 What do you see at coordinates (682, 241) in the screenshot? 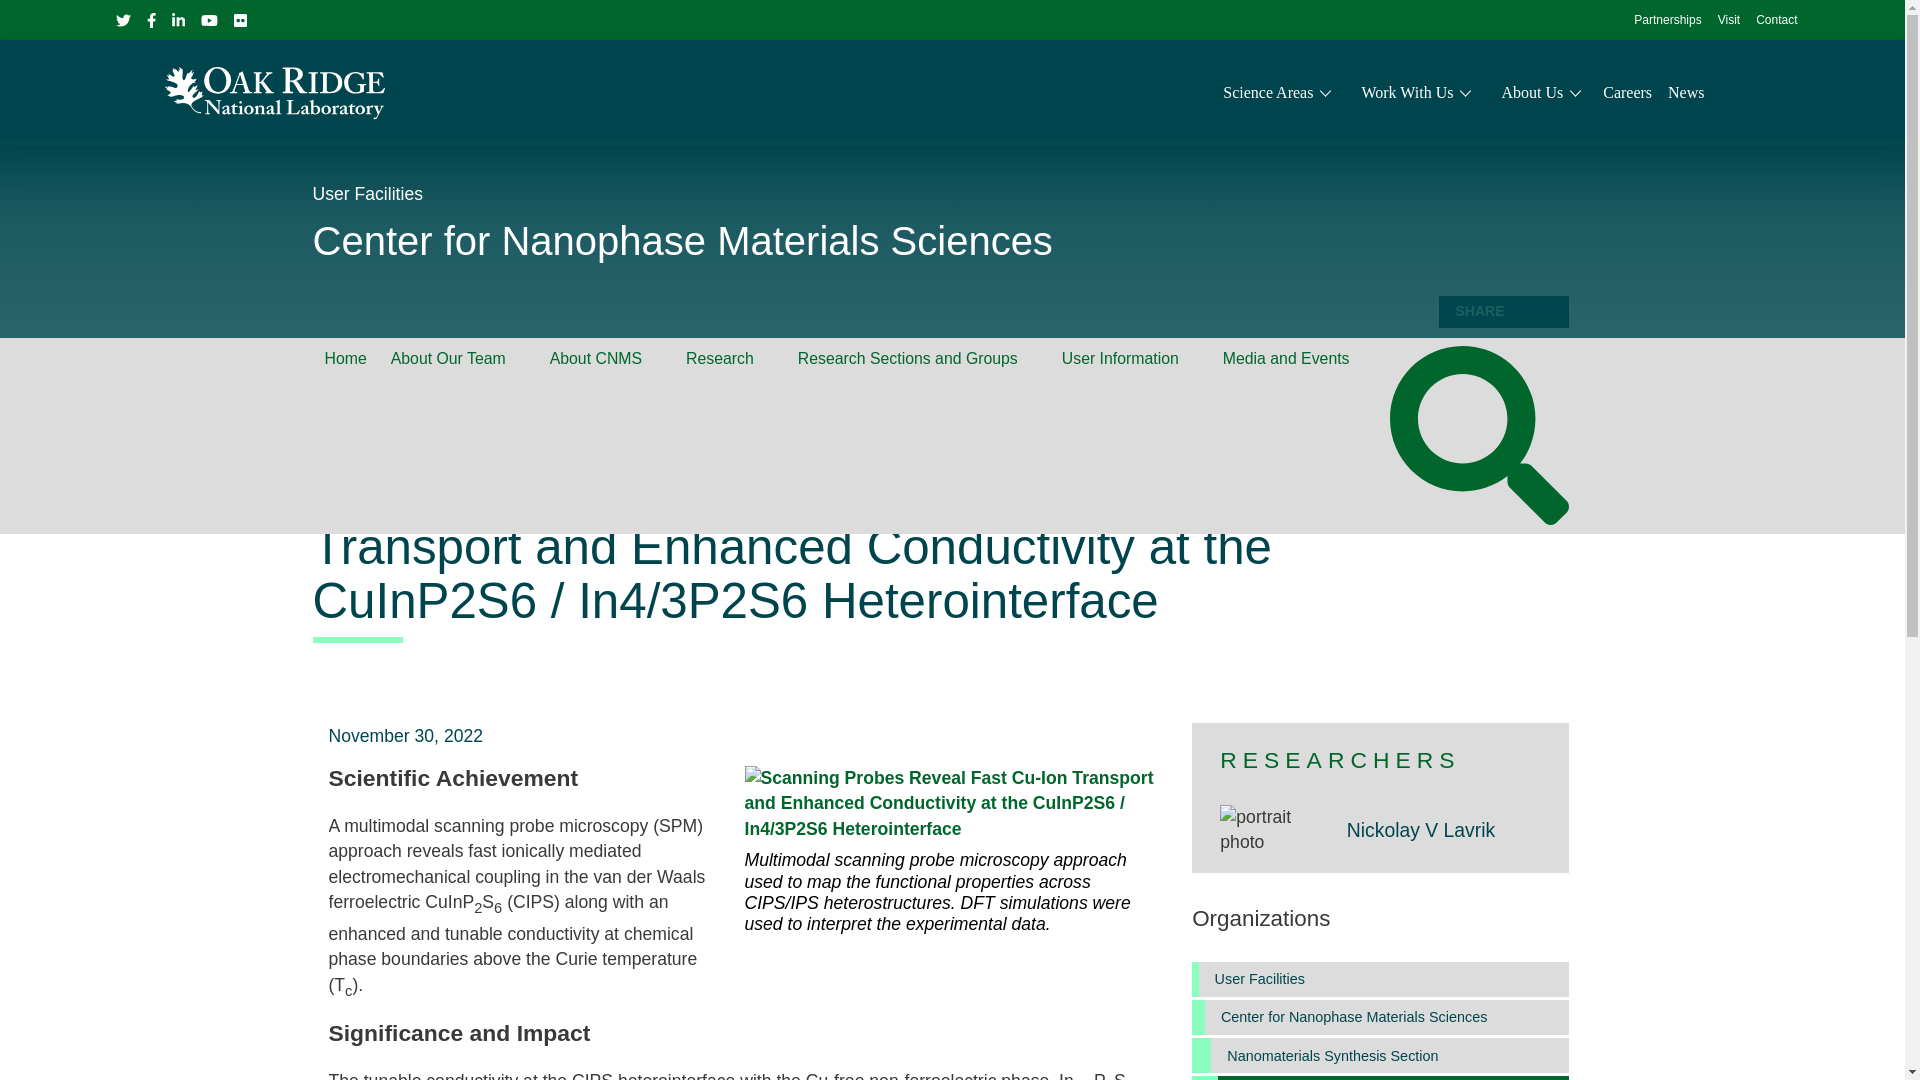
I see `Center for Nanophase Materials Sciences` at bounding box center [682, 241].